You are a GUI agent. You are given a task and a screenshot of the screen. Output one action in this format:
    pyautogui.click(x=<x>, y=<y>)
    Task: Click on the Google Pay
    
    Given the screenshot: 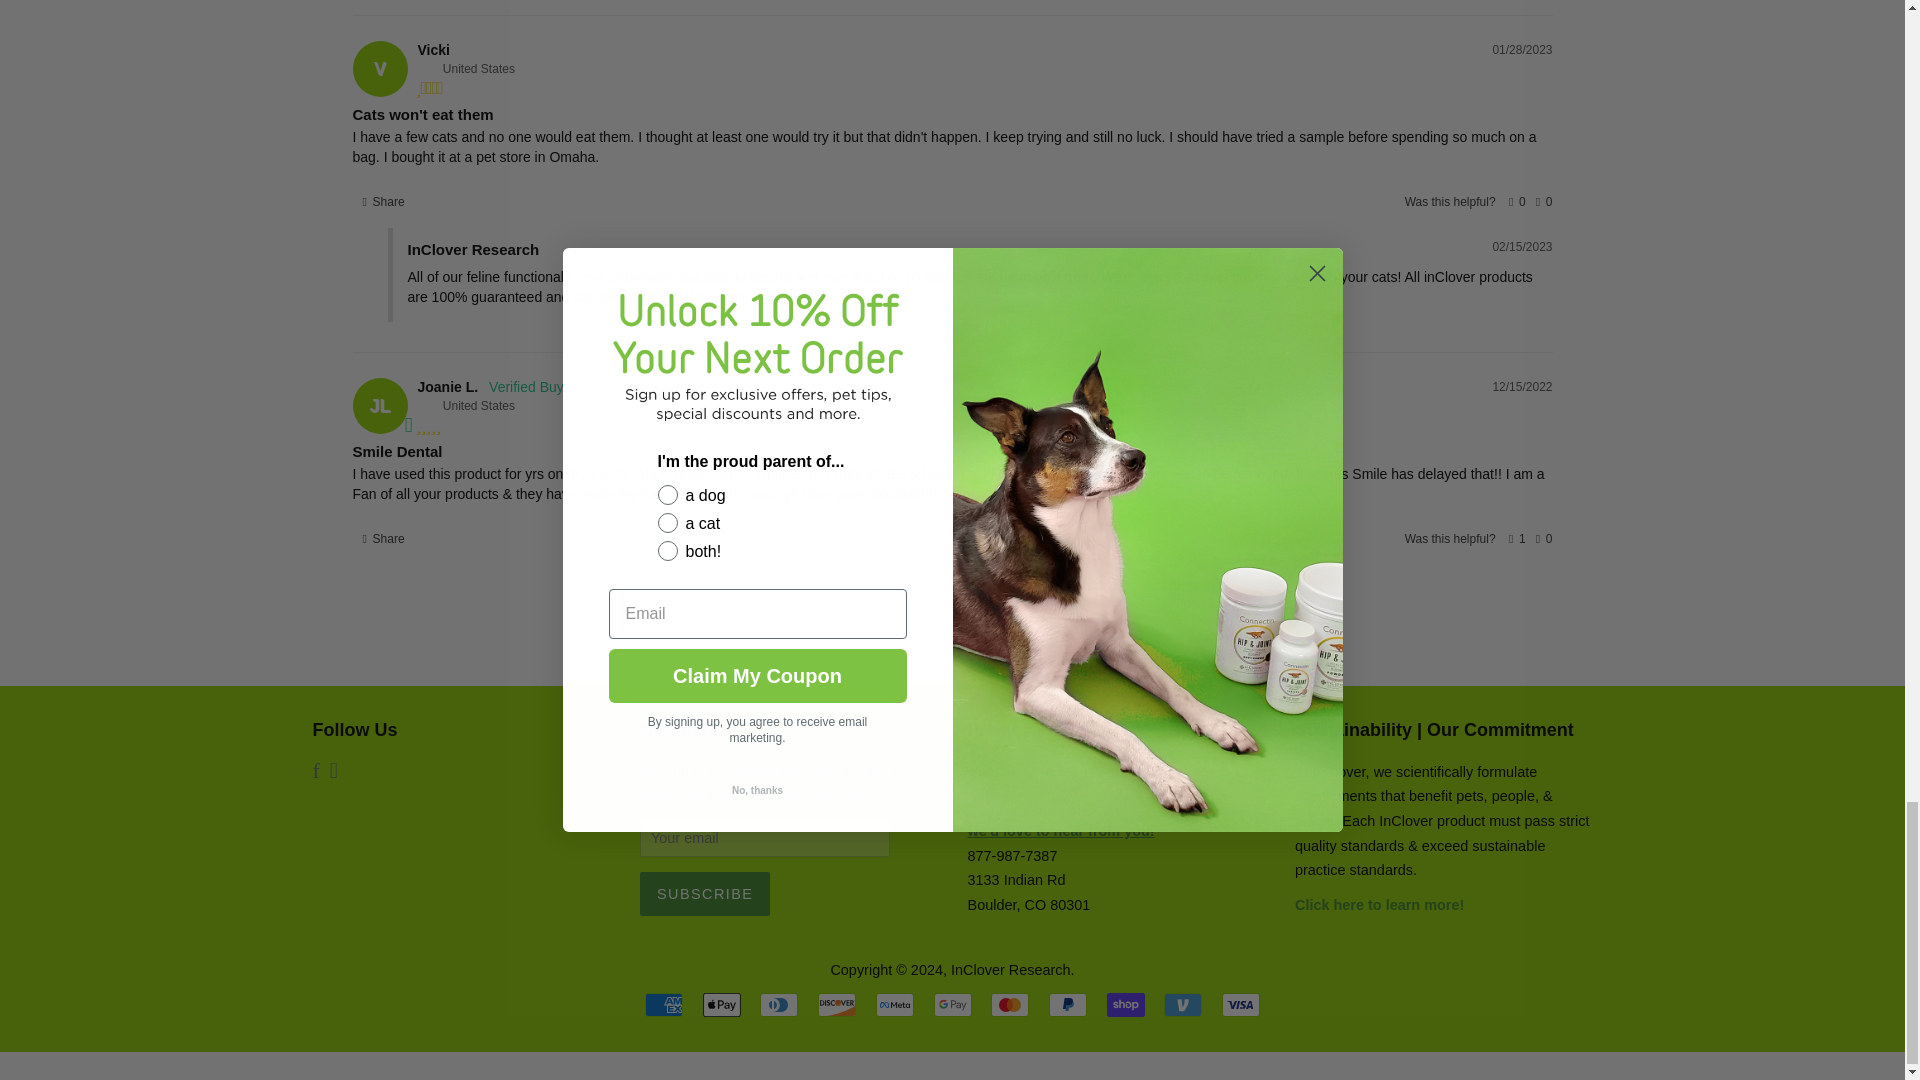 What is the action you would take?
    pyautogui.click(x=952, y=1004)
    